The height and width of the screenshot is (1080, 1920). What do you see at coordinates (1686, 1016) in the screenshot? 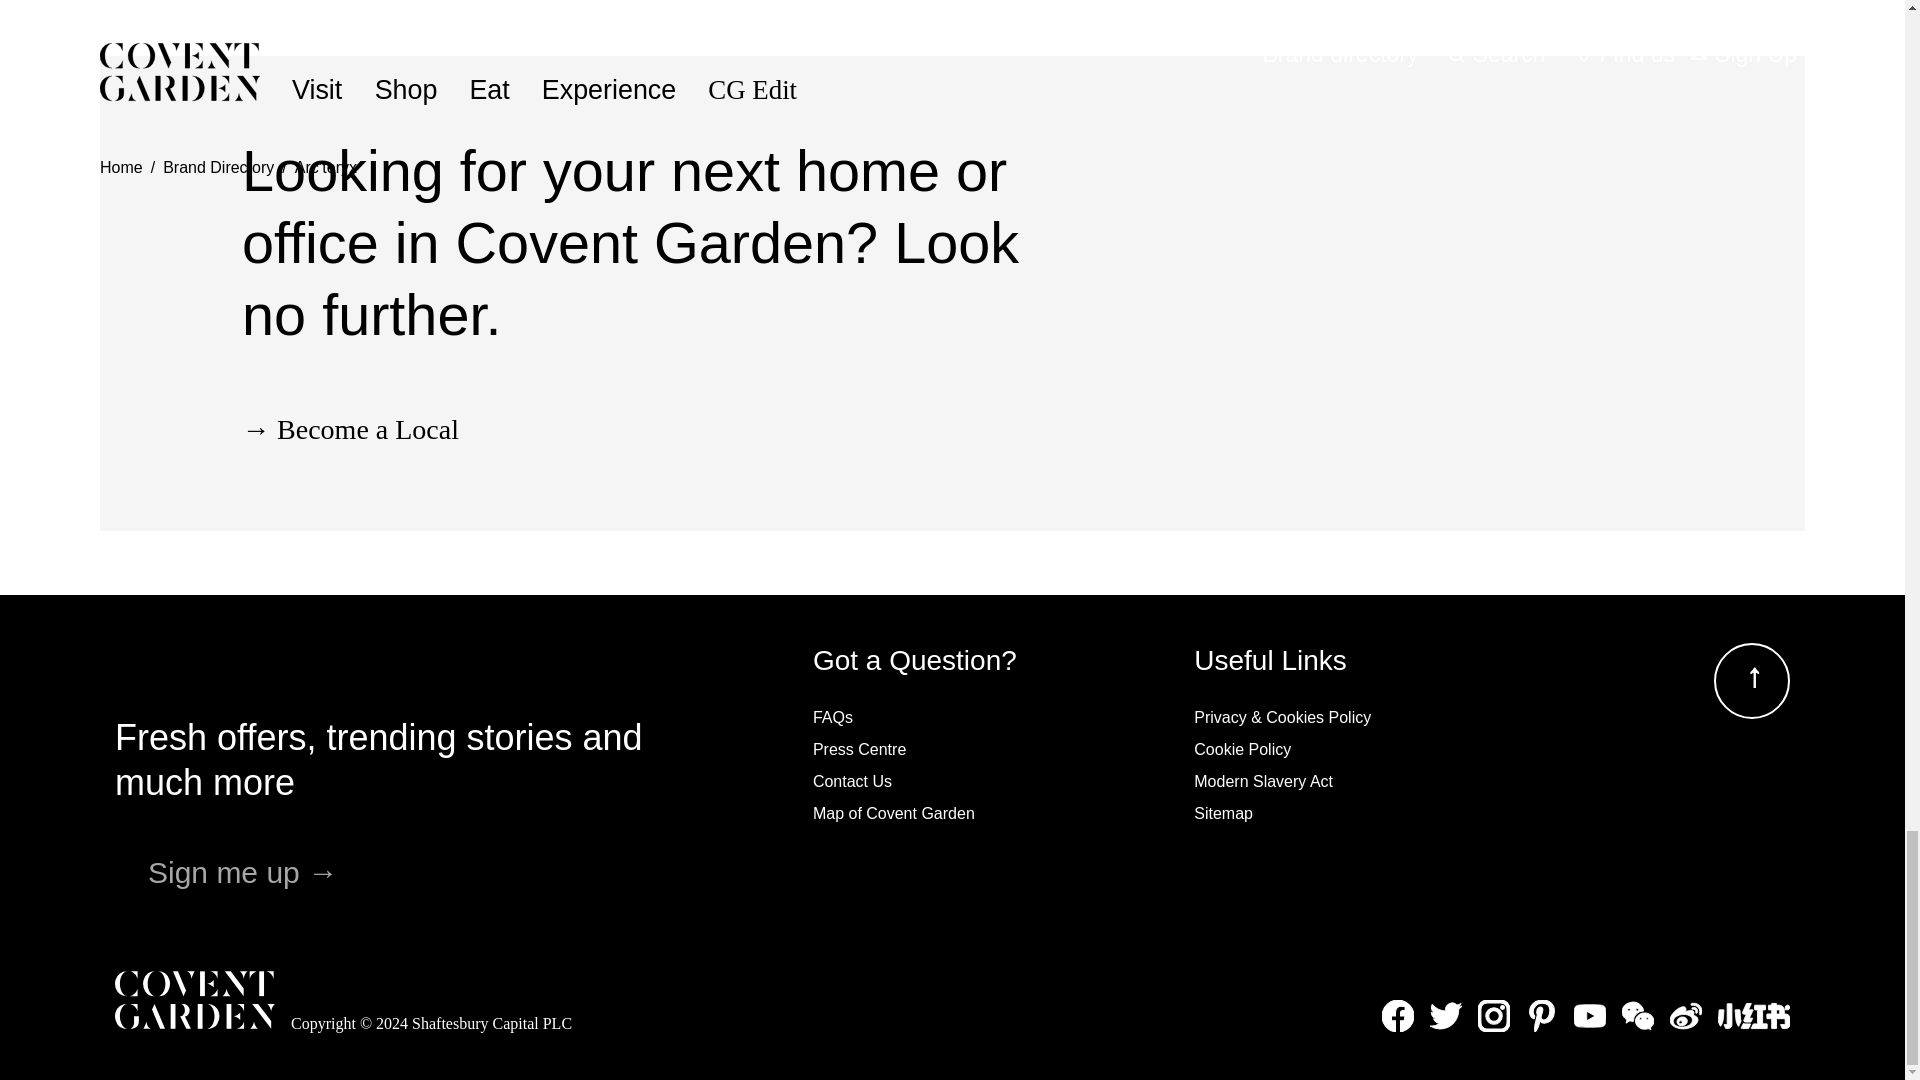
I see `Weibo` at bounding box center [1686, 1016].